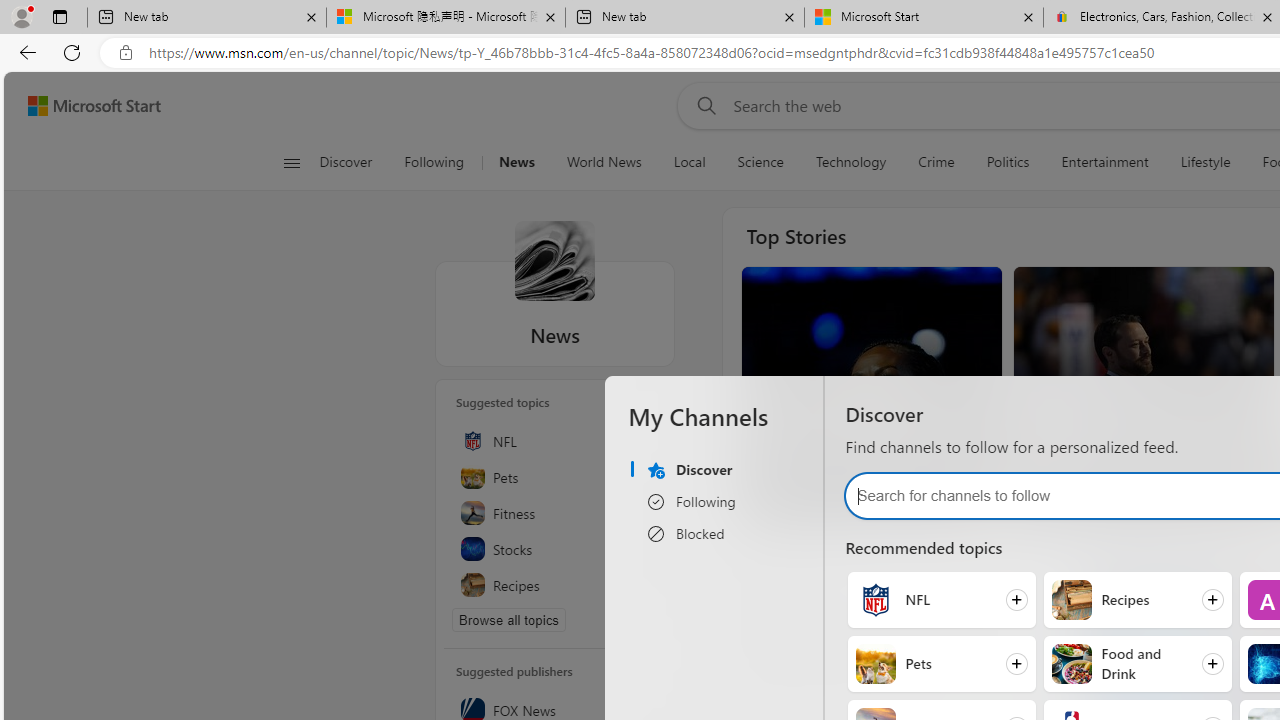  I want to click on Tab actions menu, so click(59, 16).